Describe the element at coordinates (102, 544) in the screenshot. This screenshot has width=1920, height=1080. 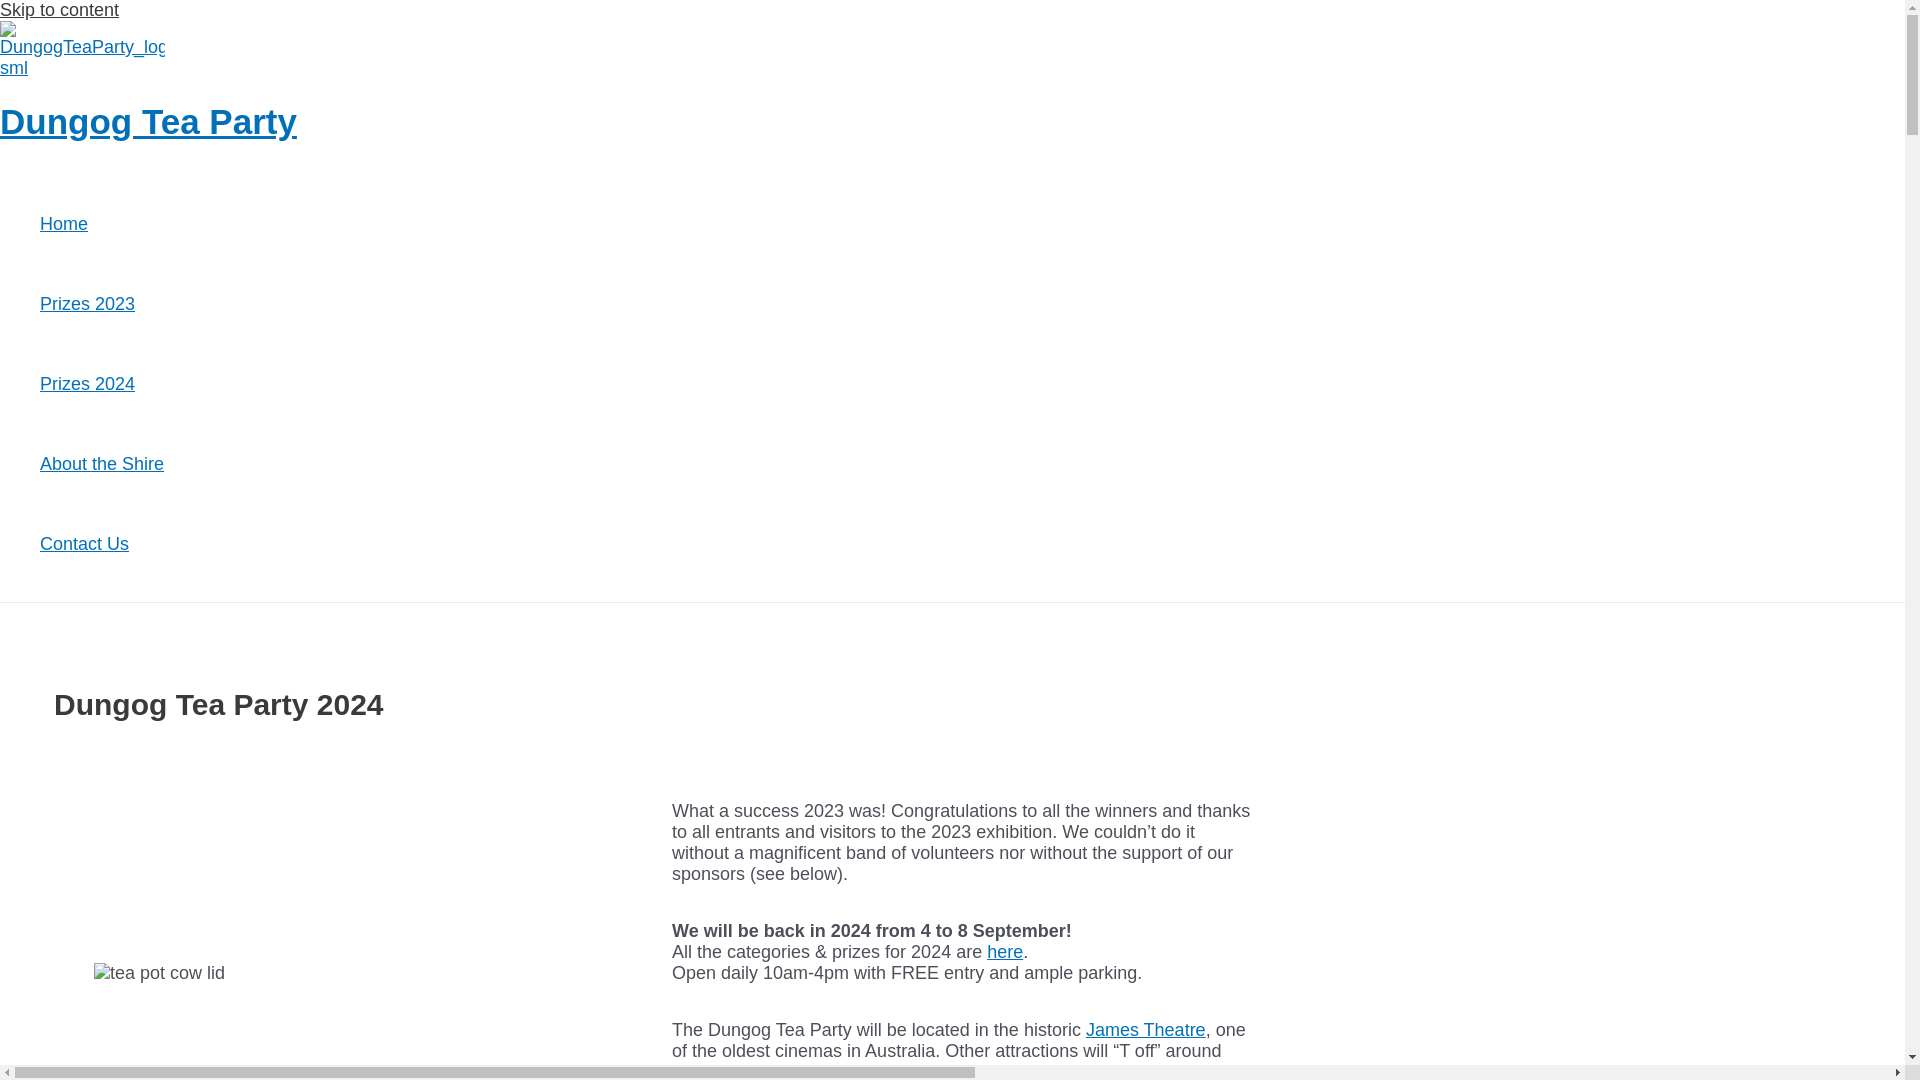
I see `Contact Us` at that location.